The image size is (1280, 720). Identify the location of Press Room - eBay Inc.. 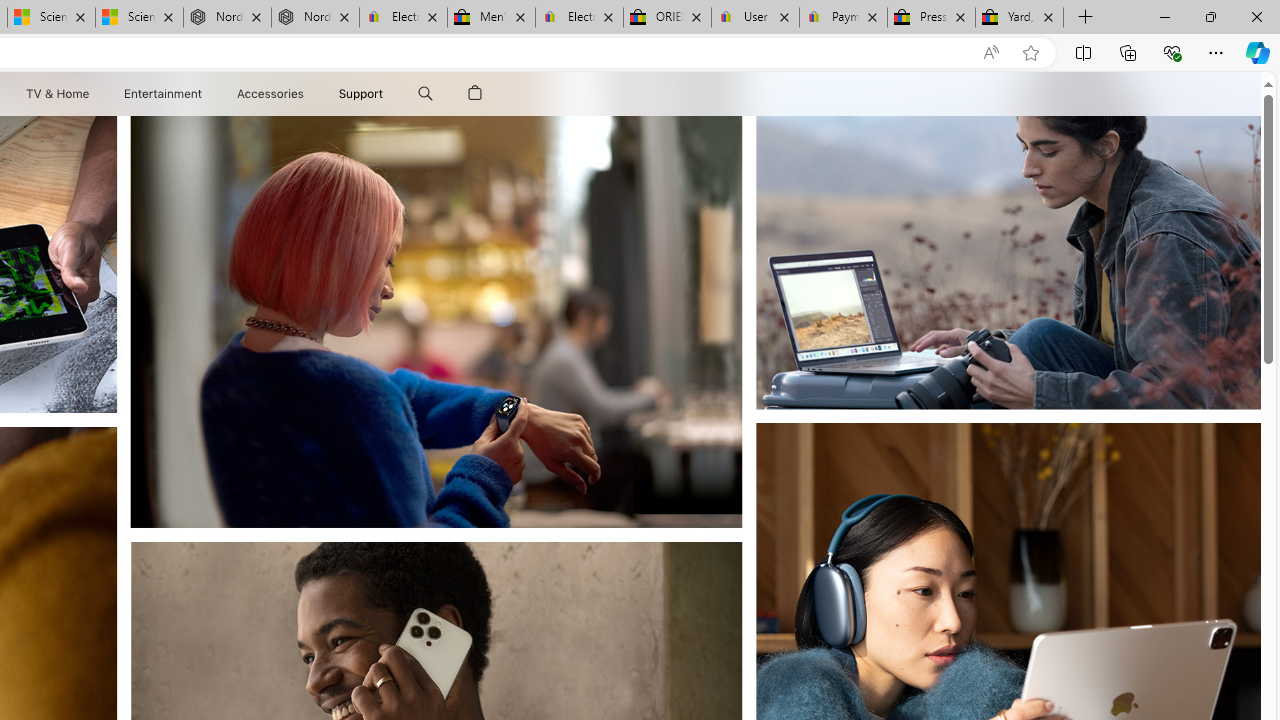
(932, 18).